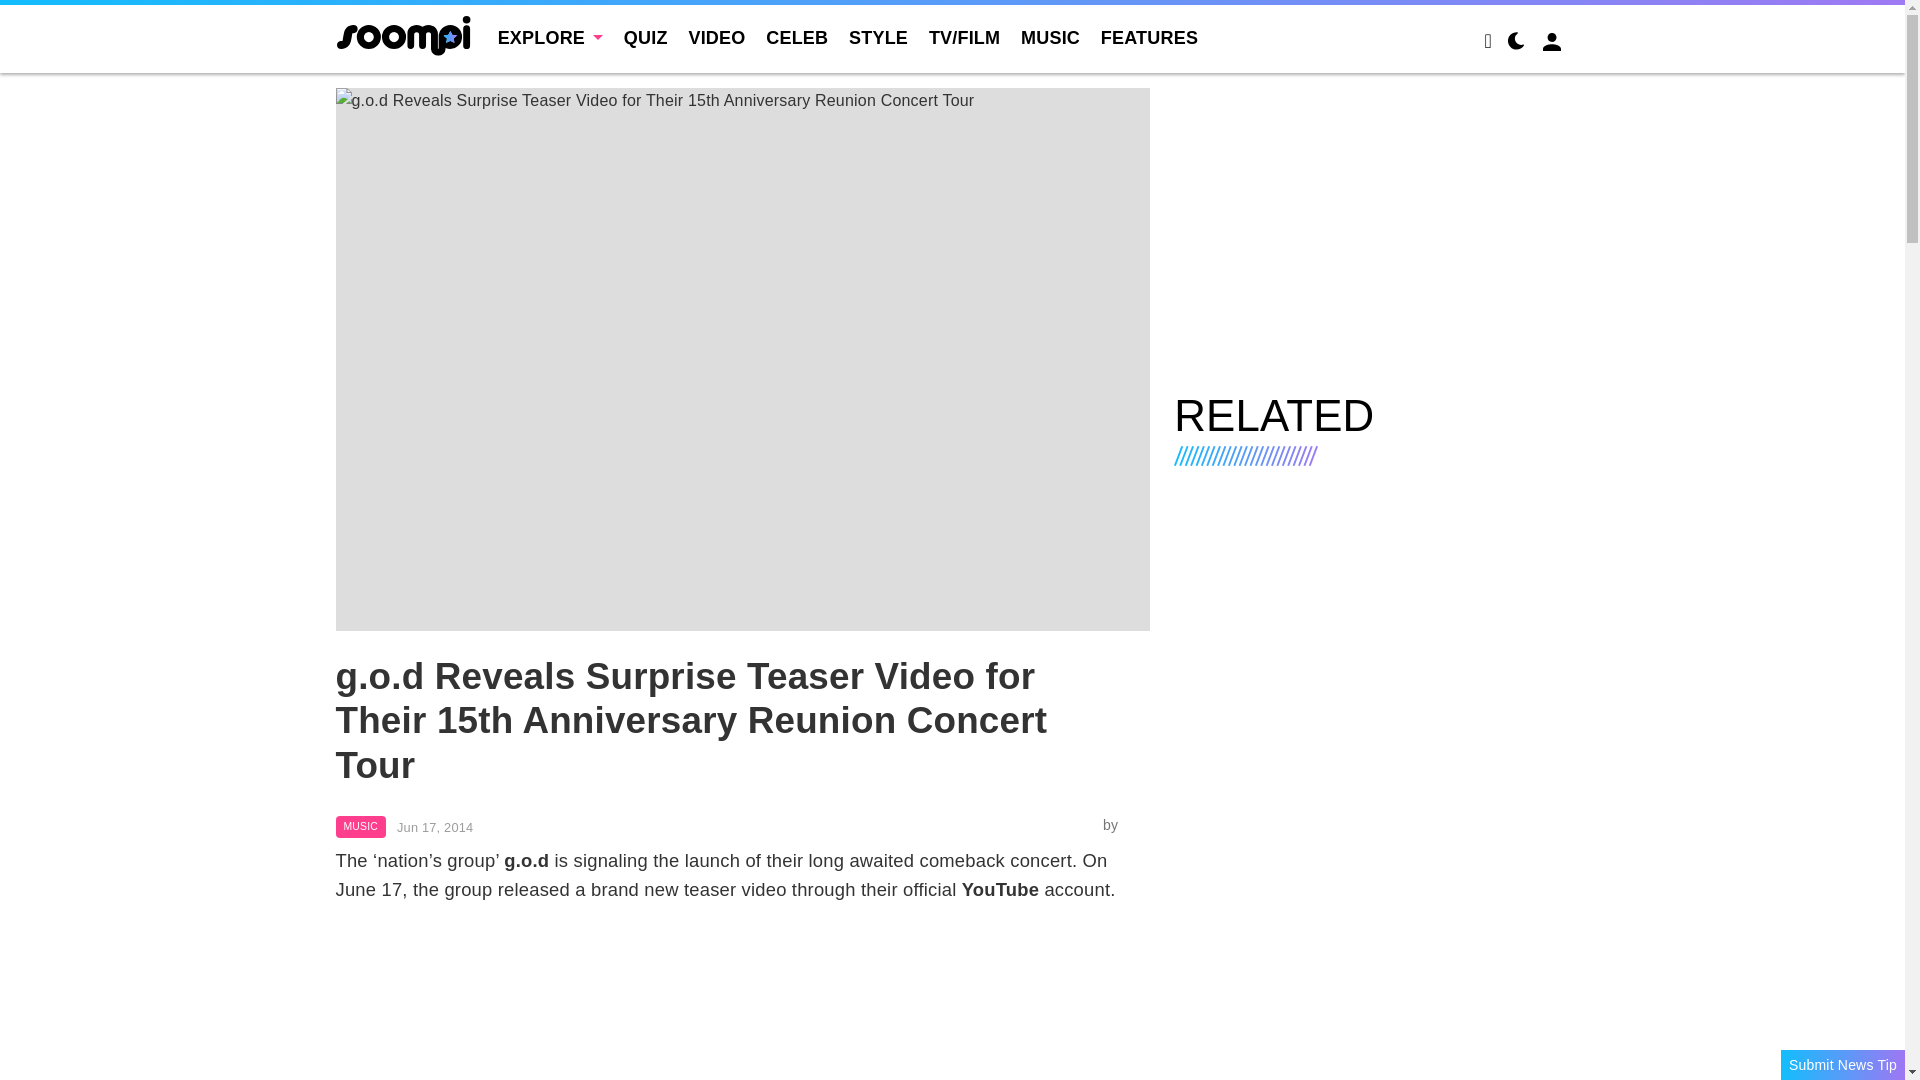 This screenshot has width=1920, height=1080. Describe the element at coordinates (716, 38) in the screenshot. I see `VIDEO` at that location.